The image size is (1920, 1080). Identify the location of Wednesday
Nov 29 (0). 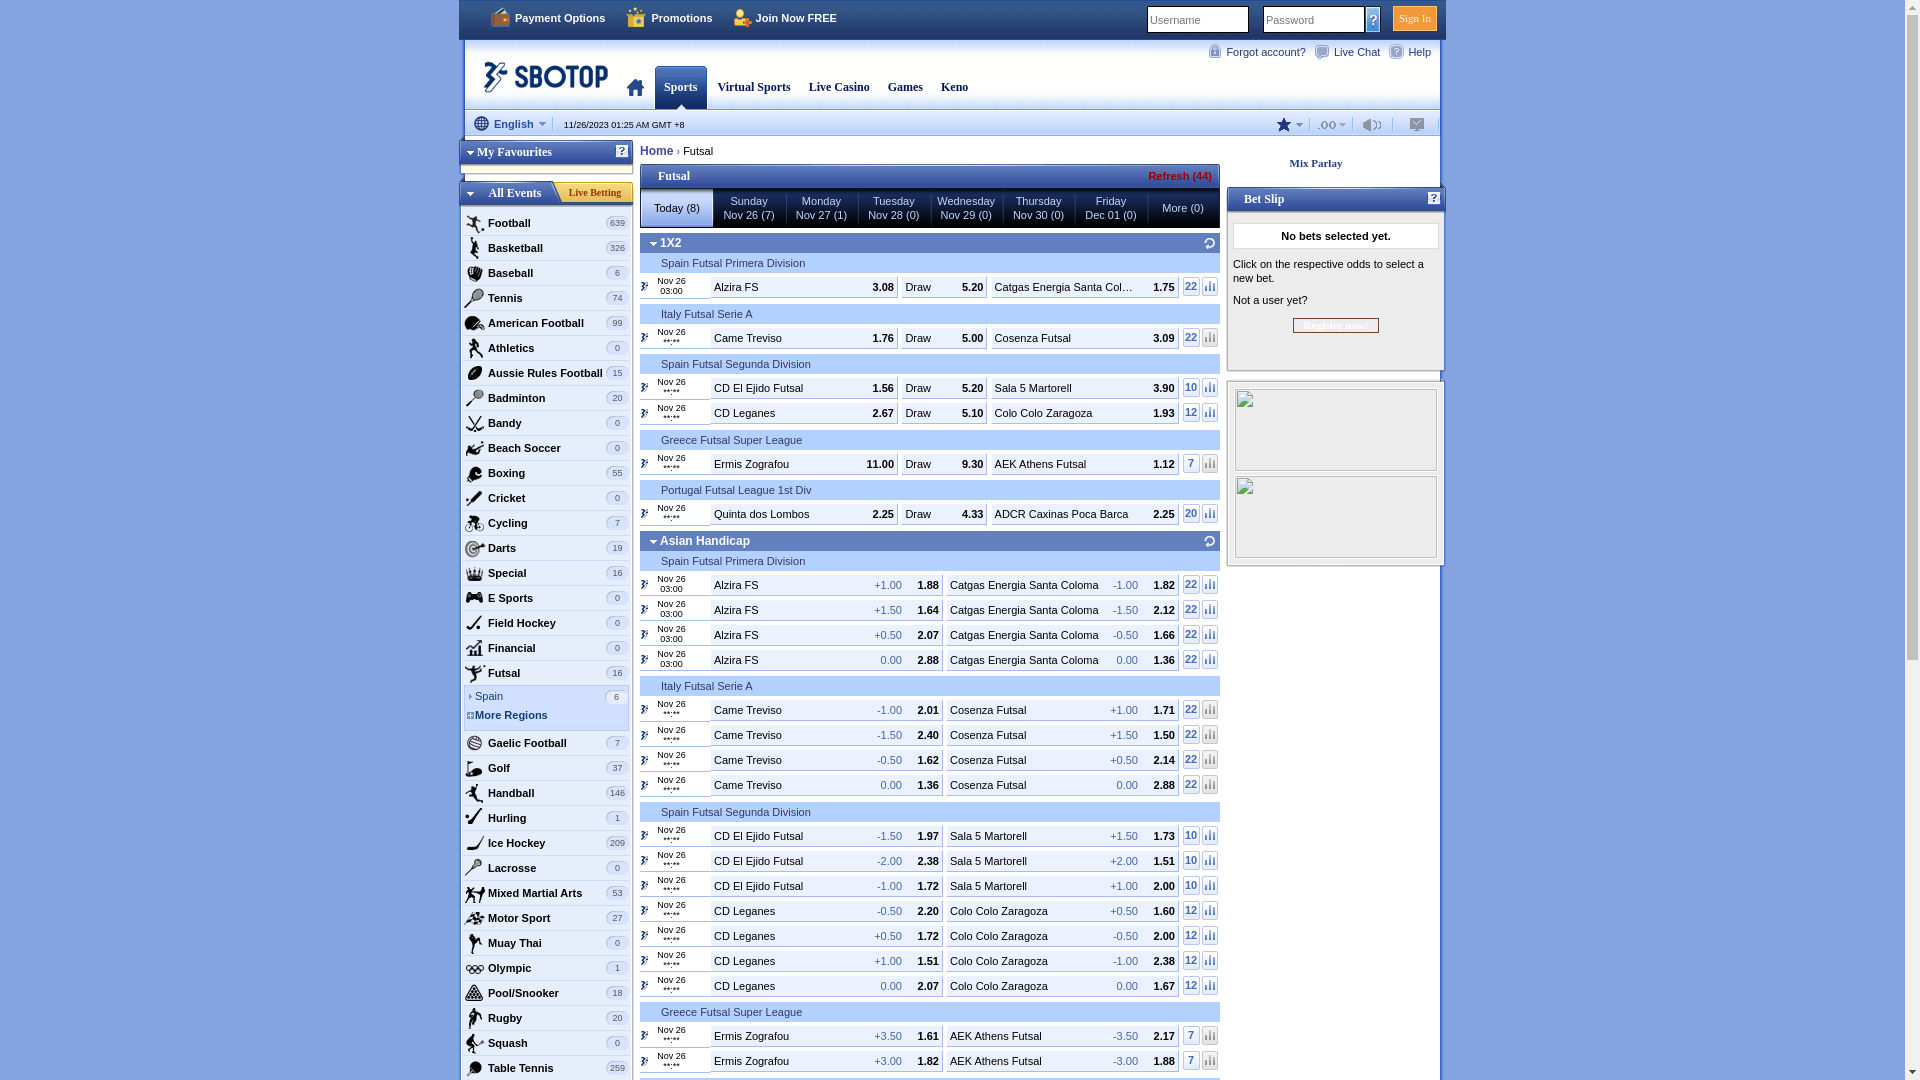
(966, 208).